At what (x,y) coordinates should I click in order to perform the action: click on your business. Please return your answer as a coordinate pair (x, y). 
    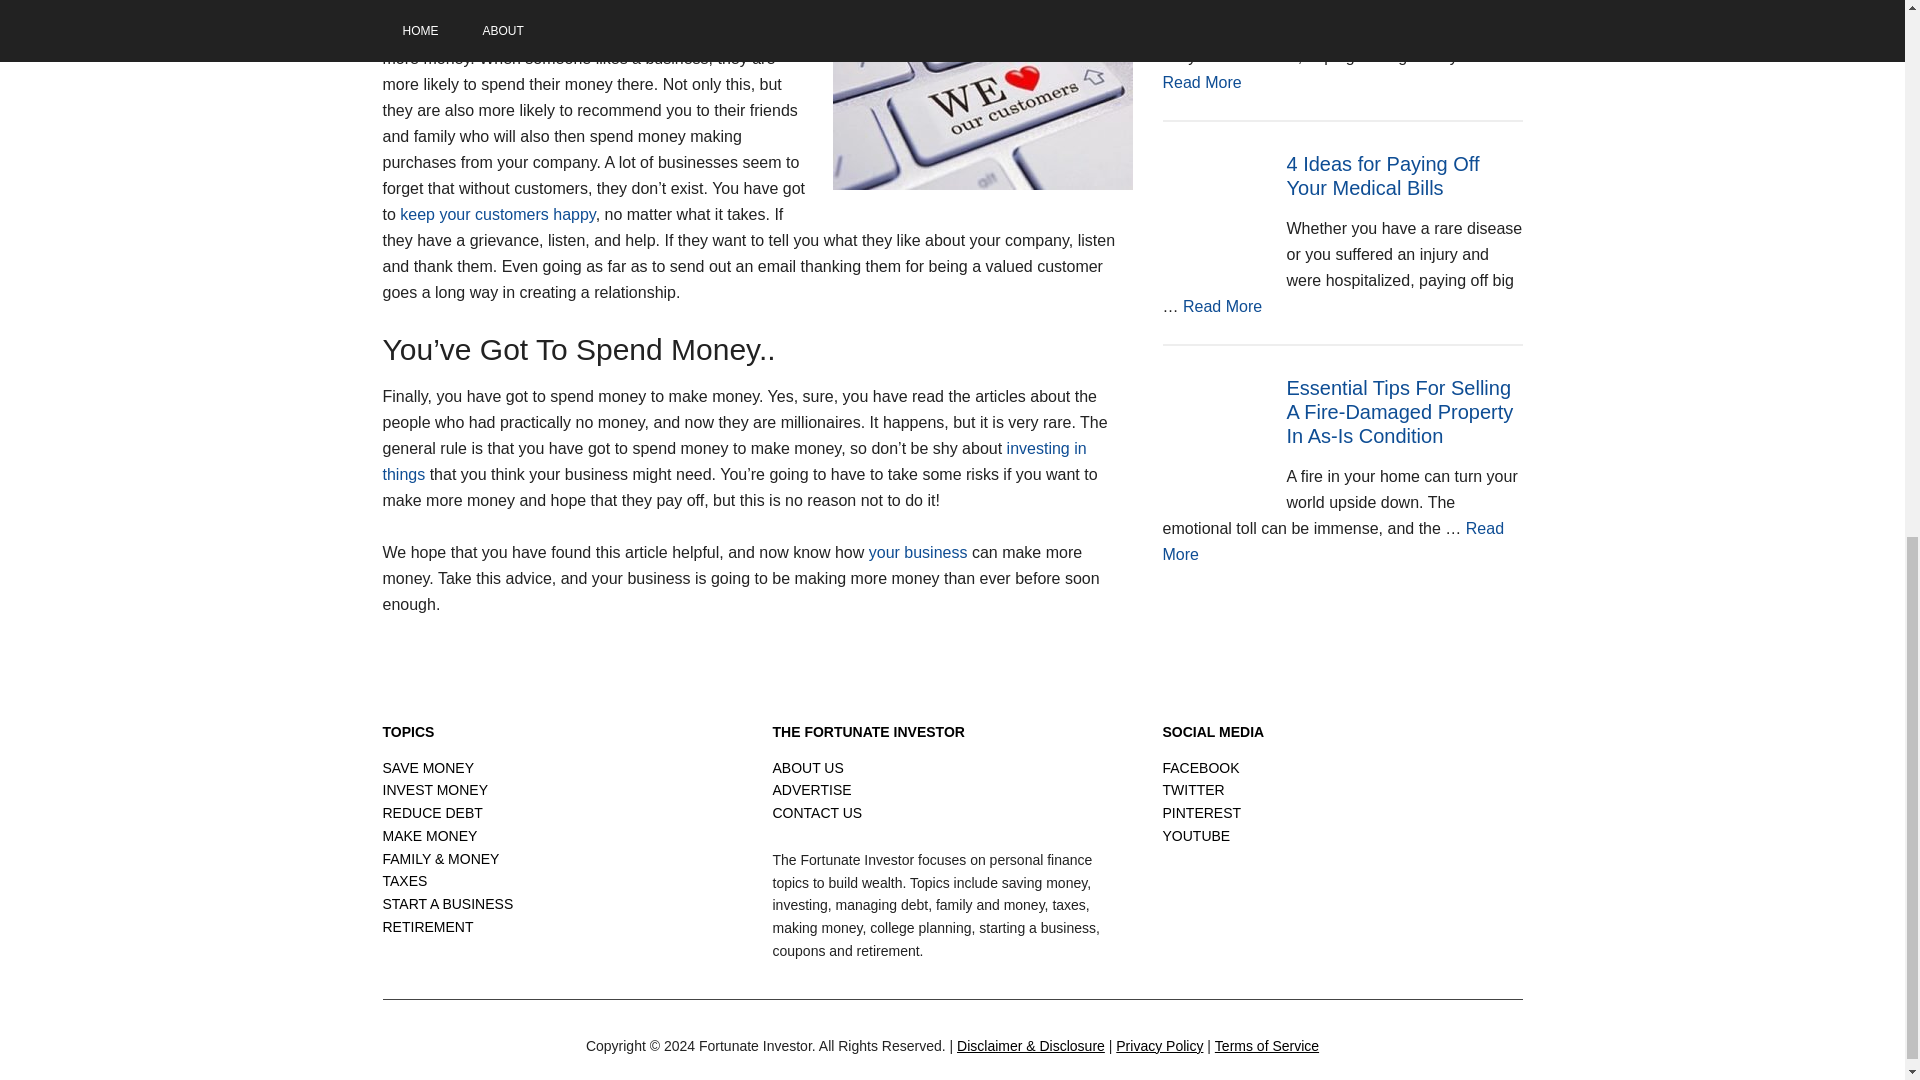
    Looking at the image, I should click on (918, 552).